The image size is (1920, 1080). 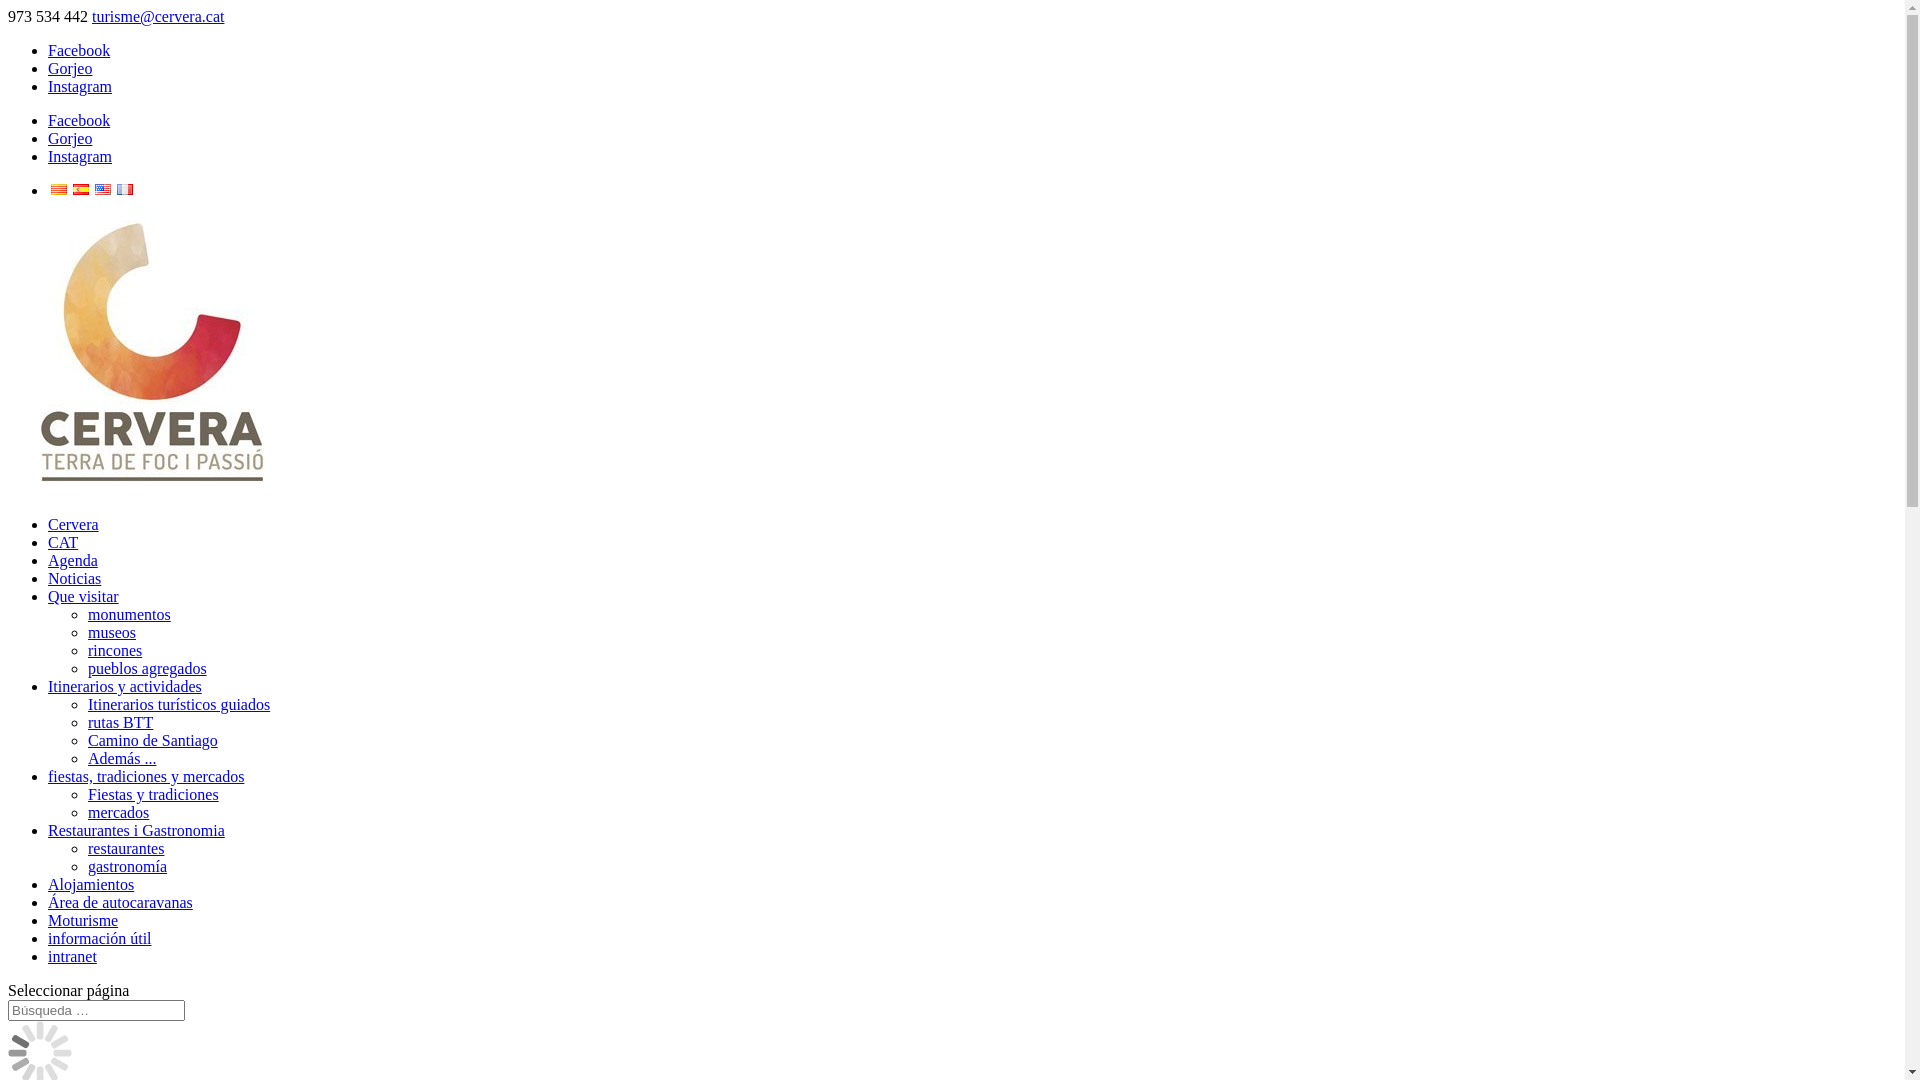 What do you see at coordinates (118, 812) in the screenshot?
I see `mercados` at bounding box center [118, 812].